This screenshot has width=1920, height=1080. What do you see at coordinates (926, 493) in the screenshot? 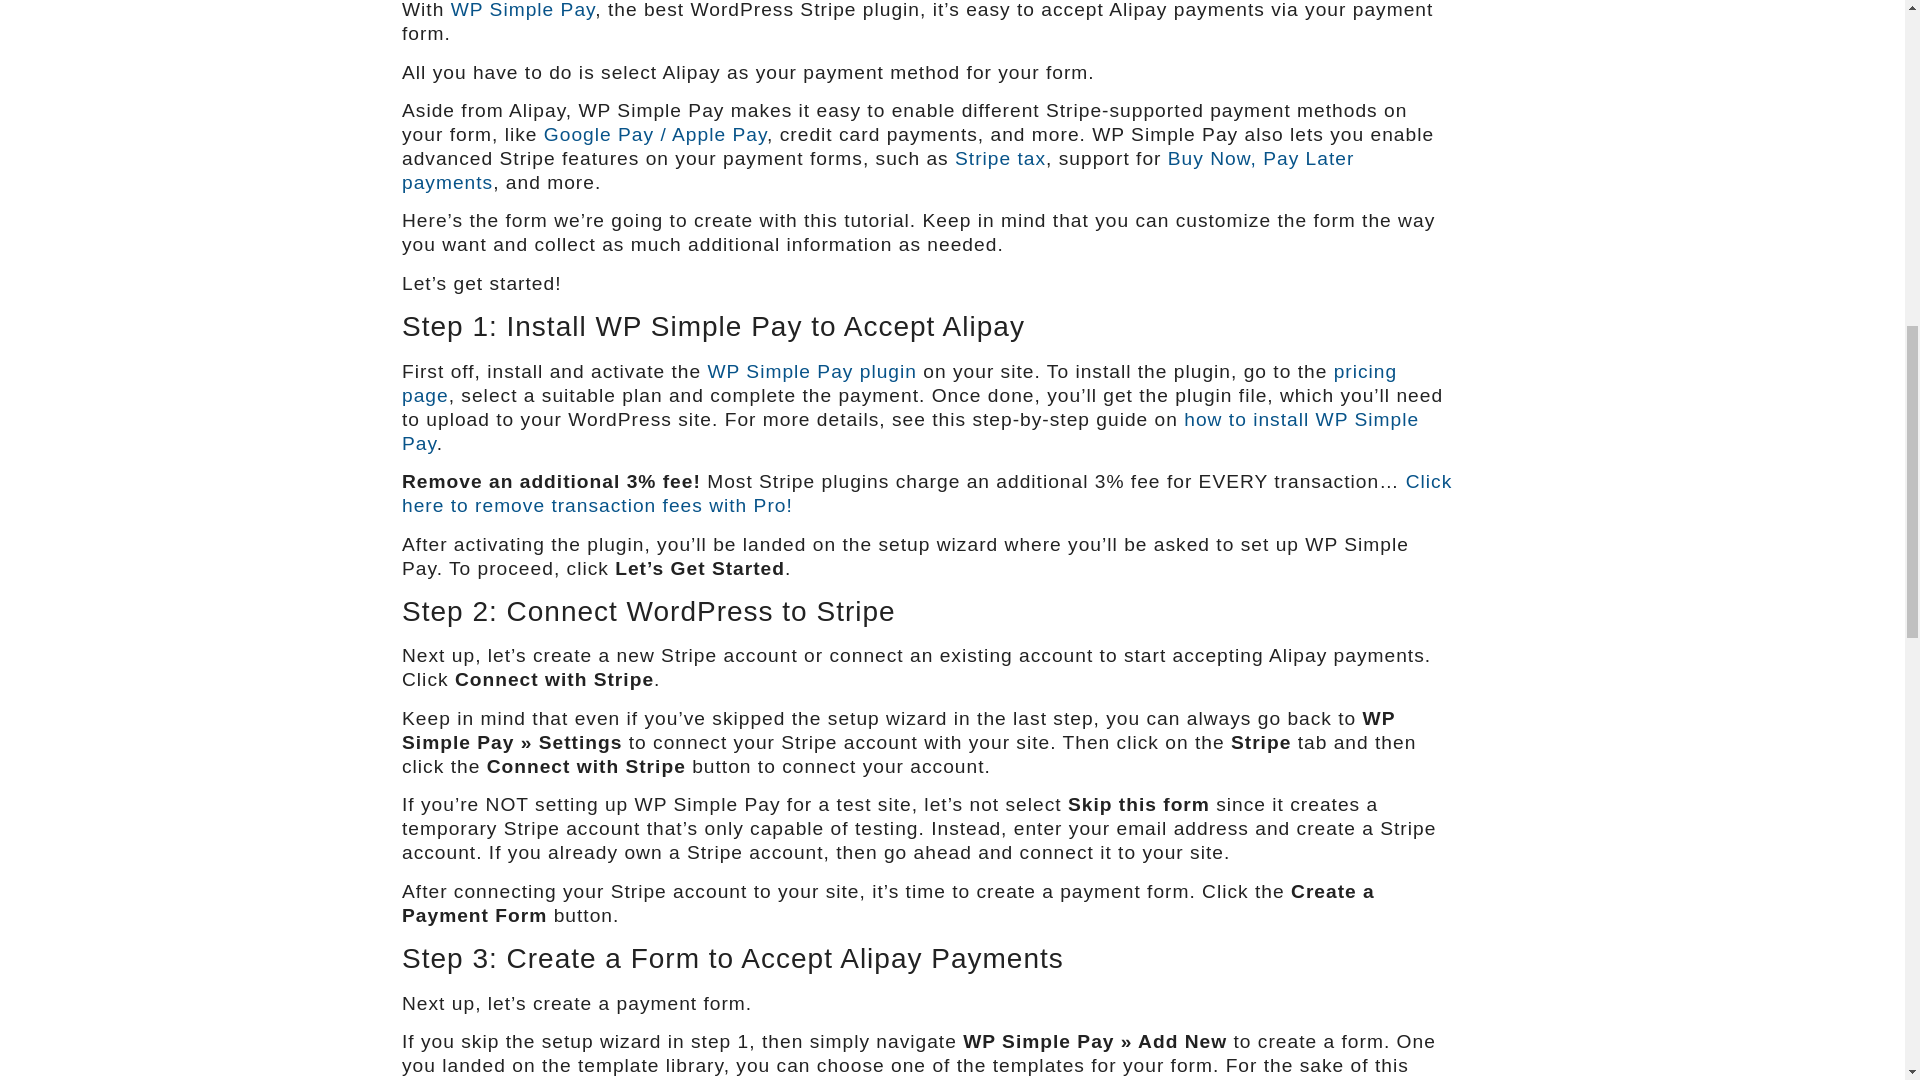
I see `Click here to remove transaction fees with Pro!` at bounding box center [926, 493].